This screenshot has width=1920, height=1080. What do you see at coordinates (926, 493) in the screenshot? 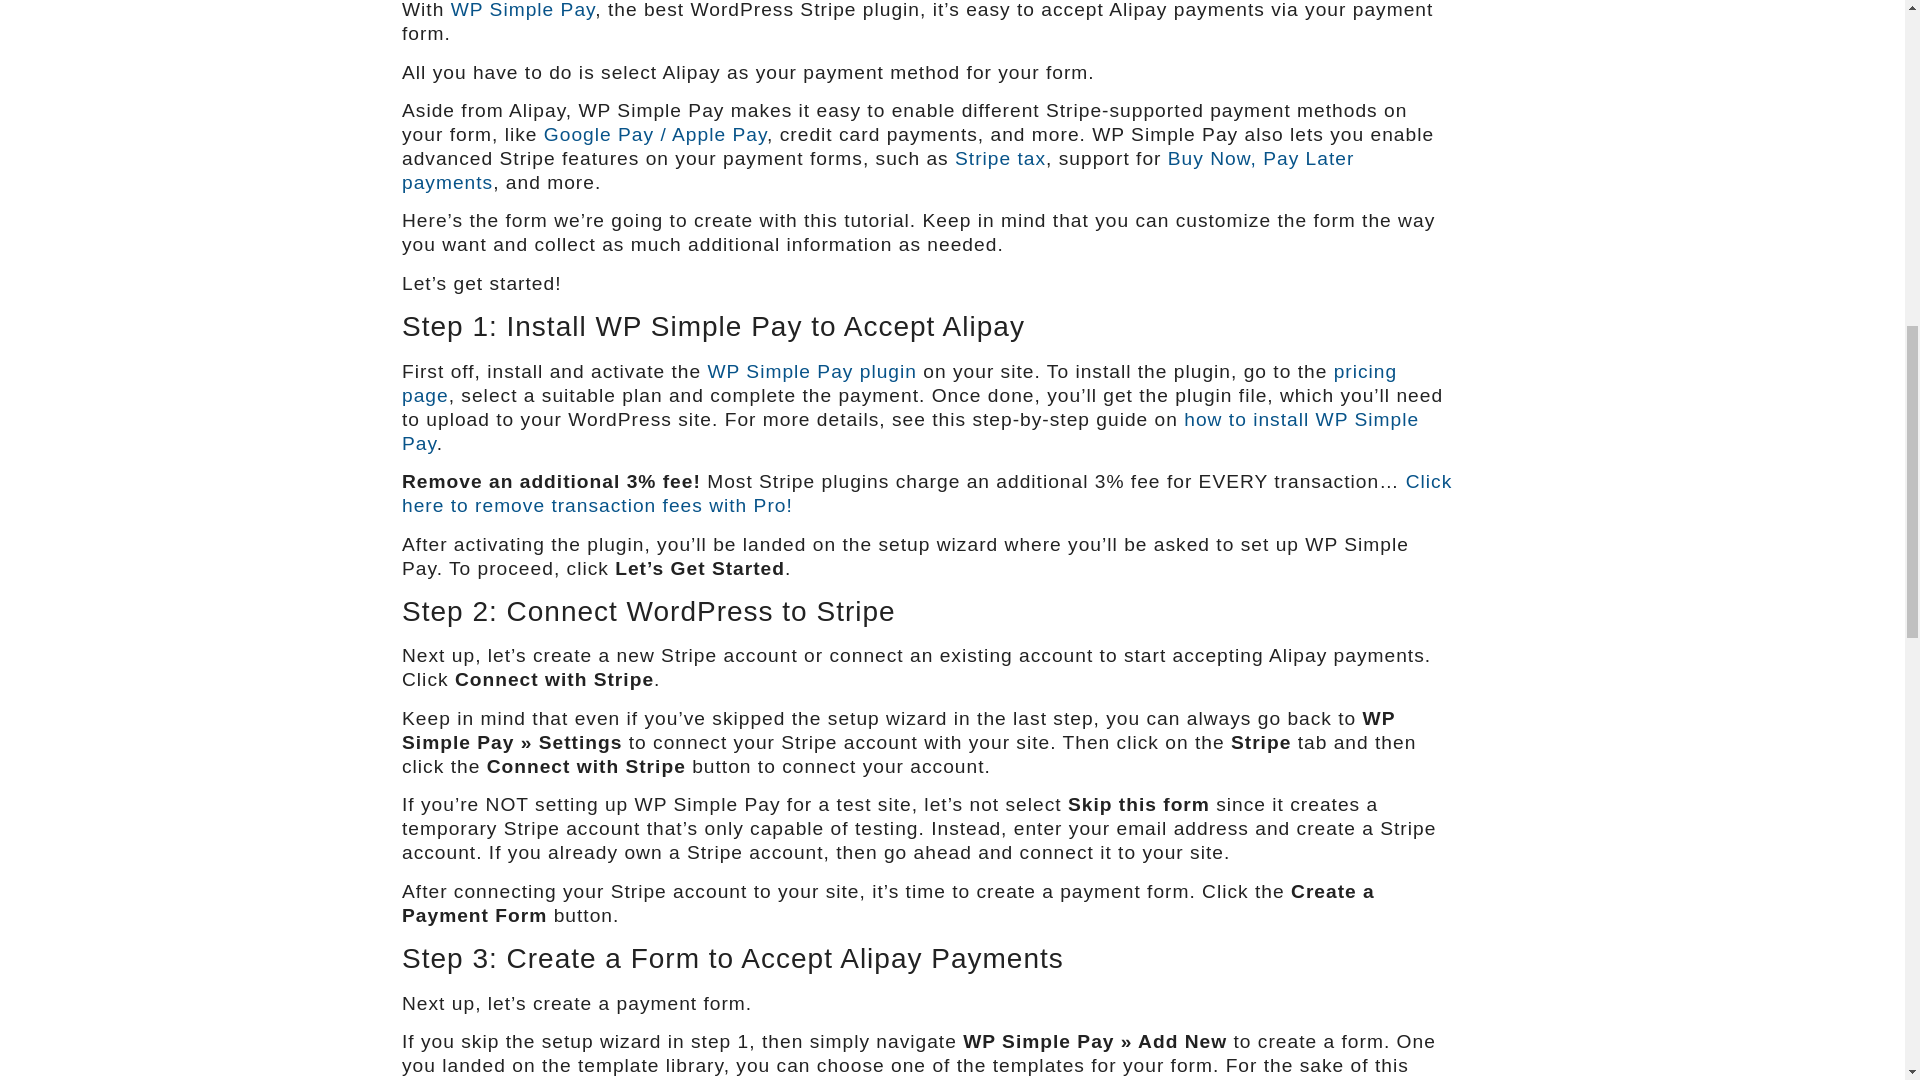
I see `Click here to remove transaction fees with Pro!` at bounding box center [926, 493].